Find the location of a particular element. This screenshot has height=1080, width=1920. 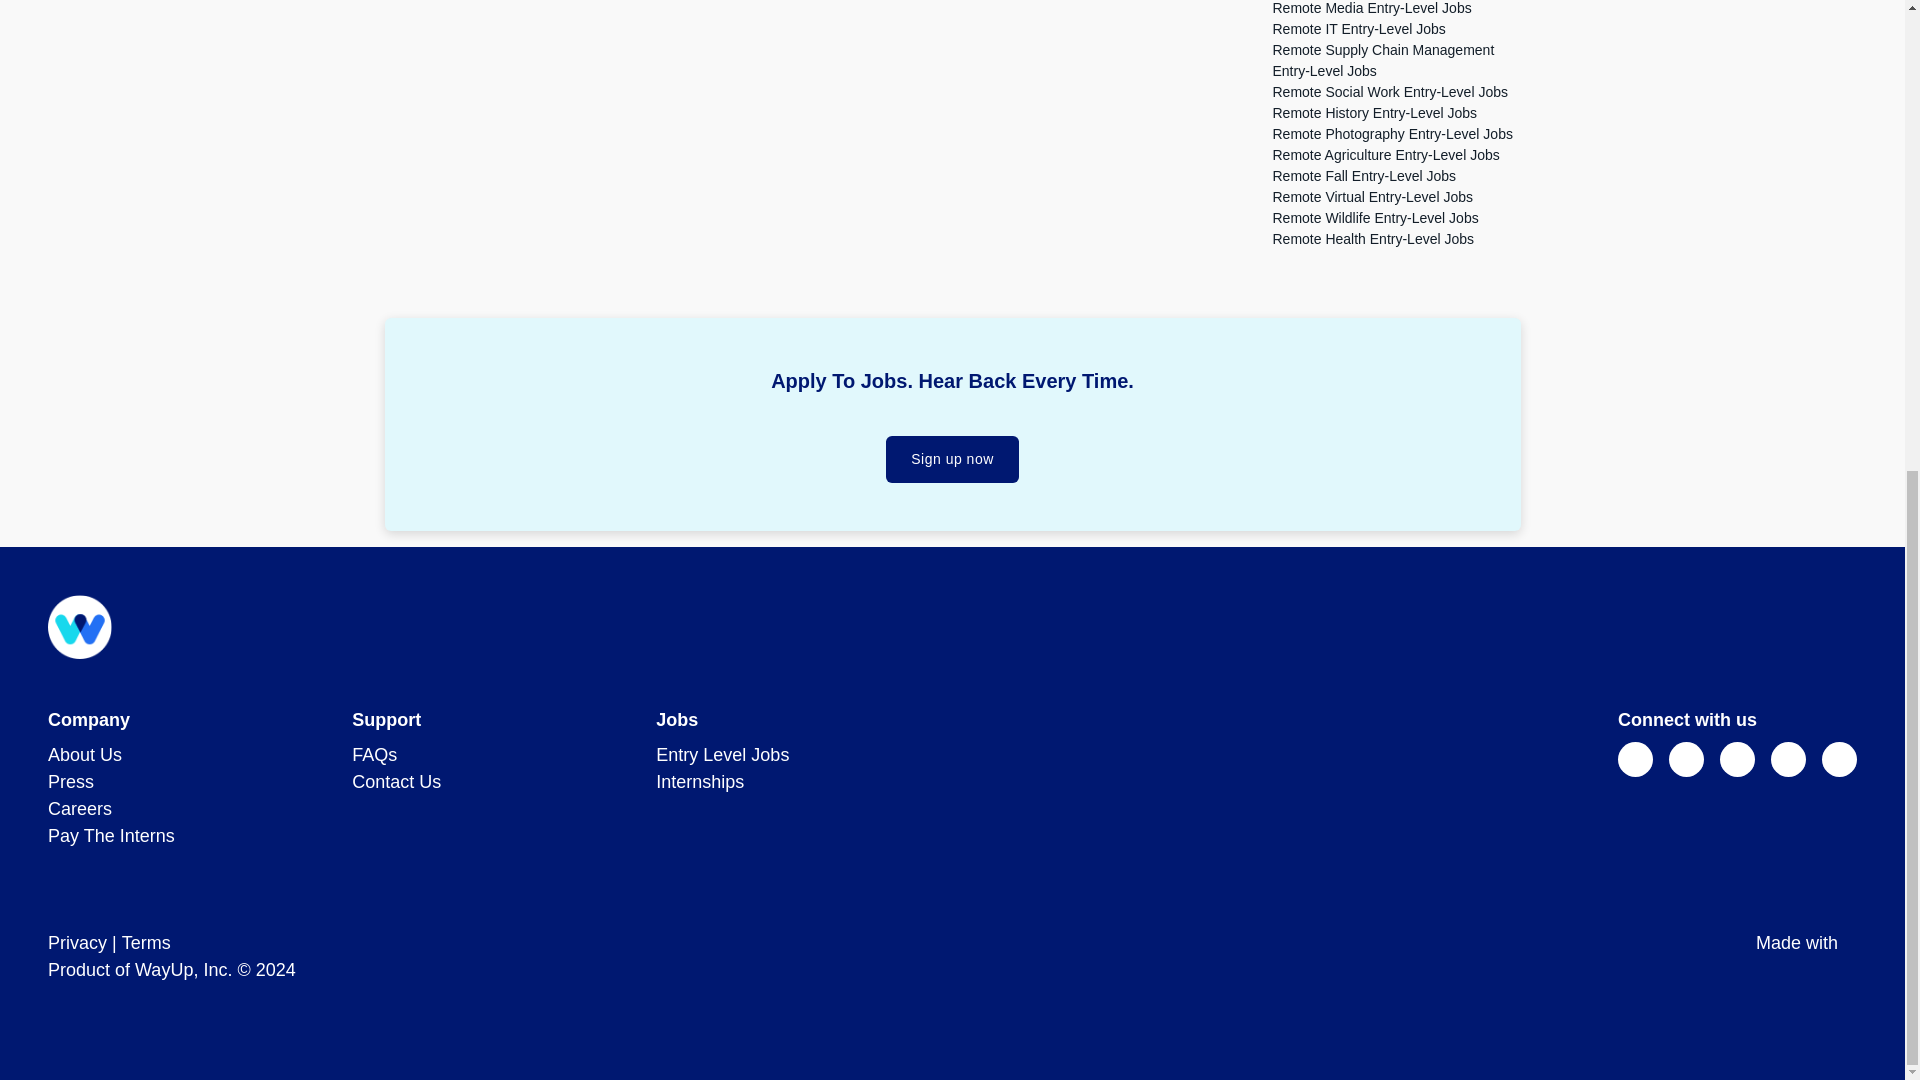

FAQs is located at coordinates (374, 754).